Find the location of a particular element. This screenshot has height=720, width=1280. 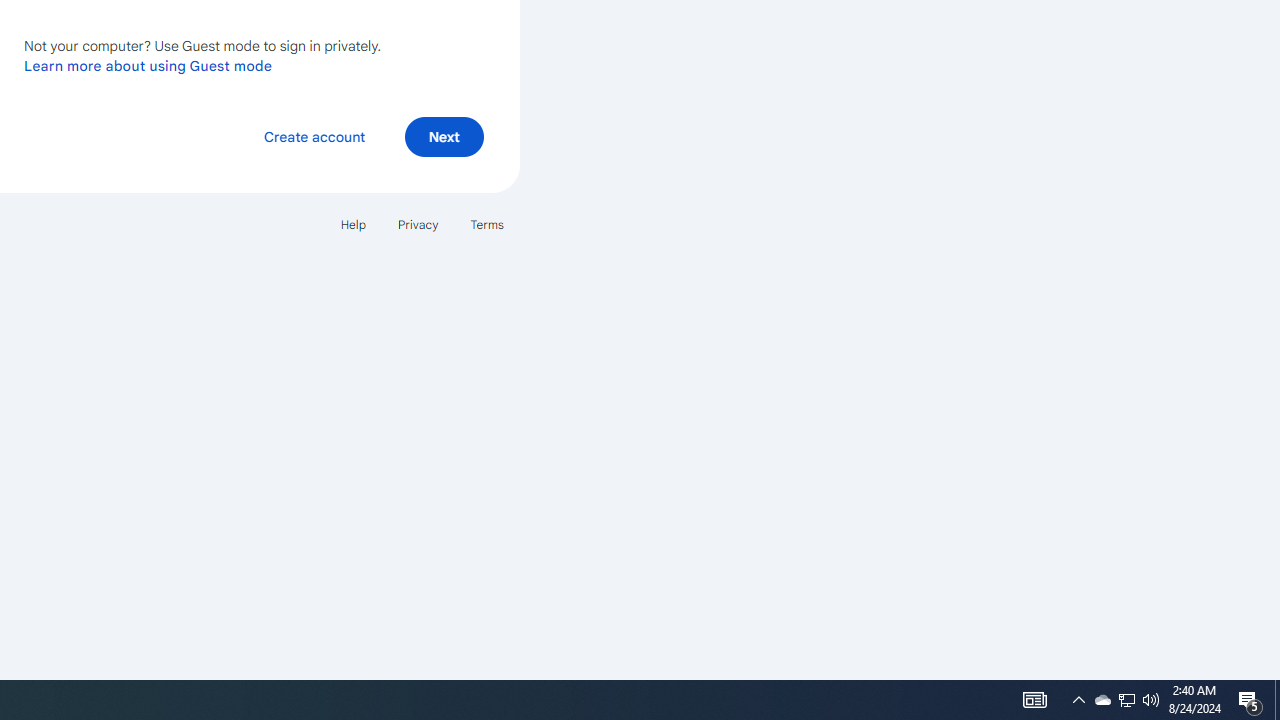

Create account is located at coordinates (314, 136).